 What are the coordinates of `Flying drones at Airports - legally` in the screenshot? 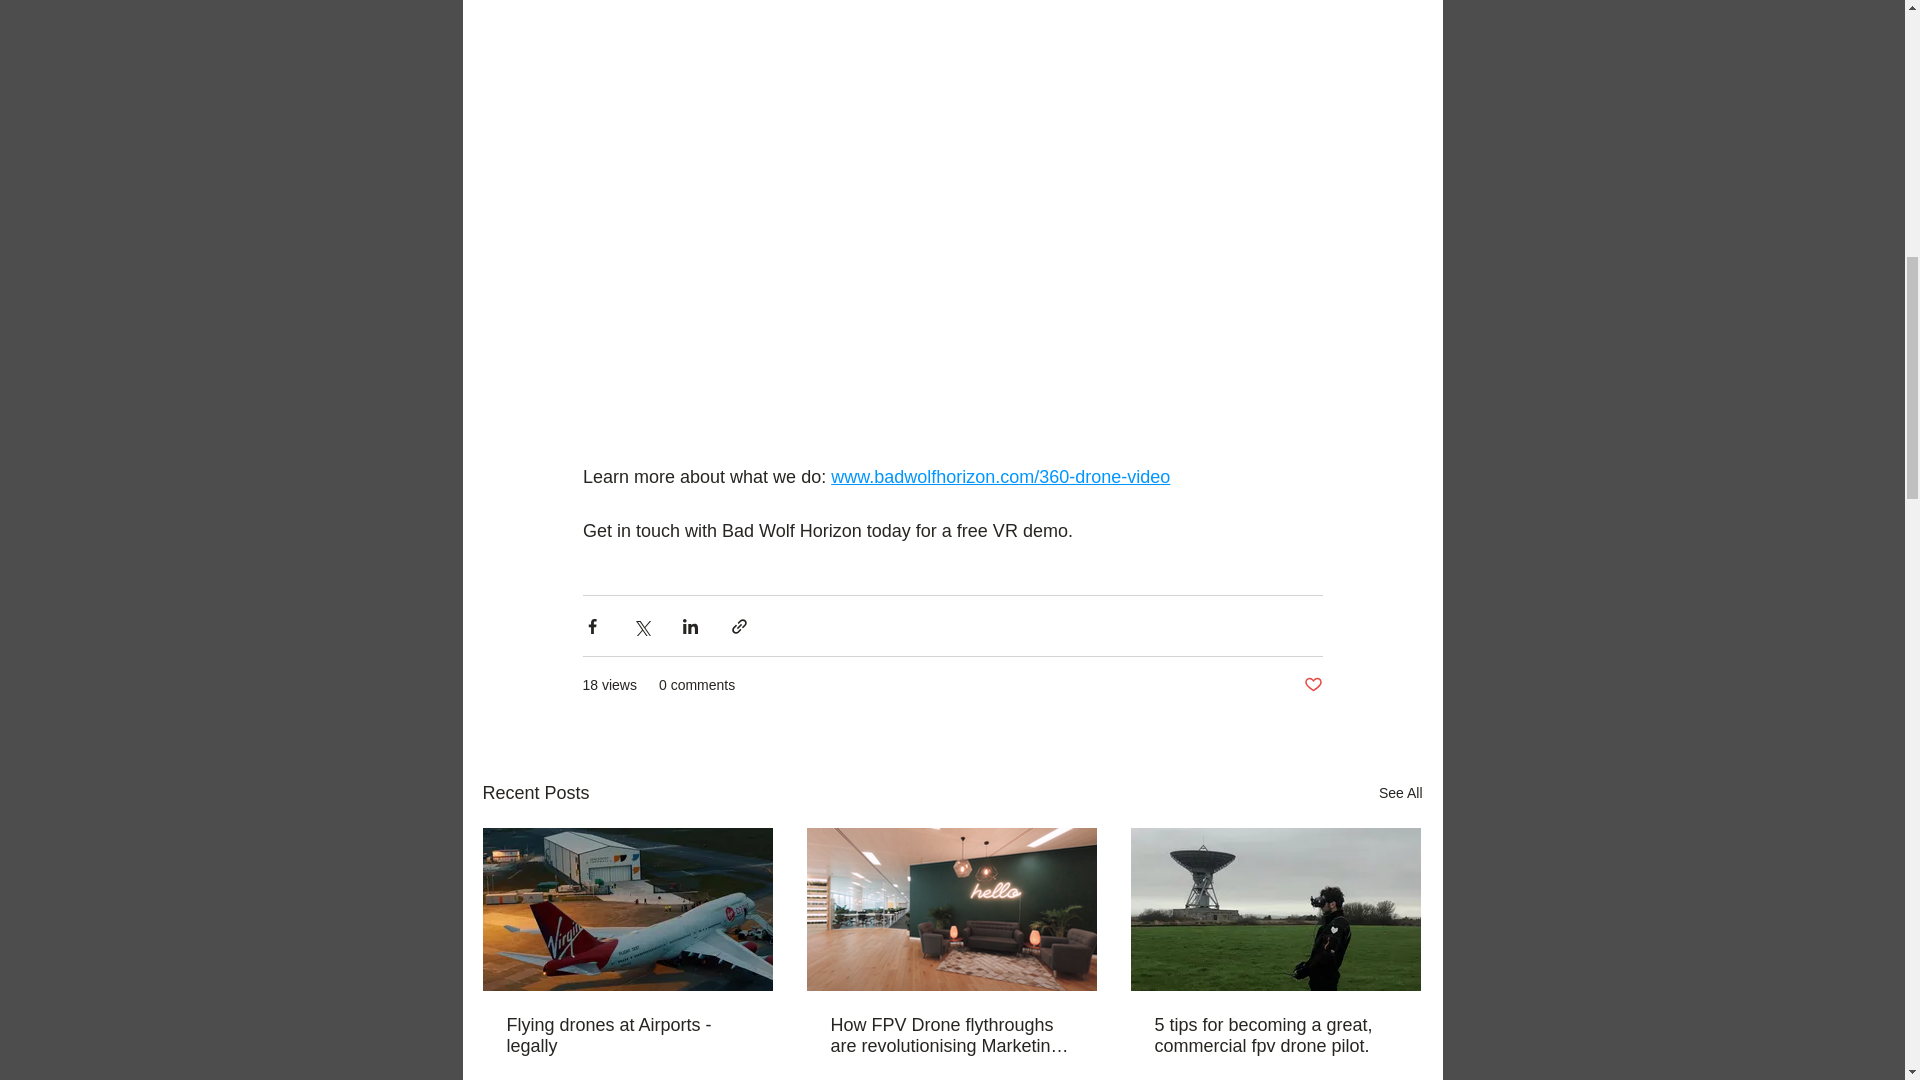 It's located at (627, 1036).